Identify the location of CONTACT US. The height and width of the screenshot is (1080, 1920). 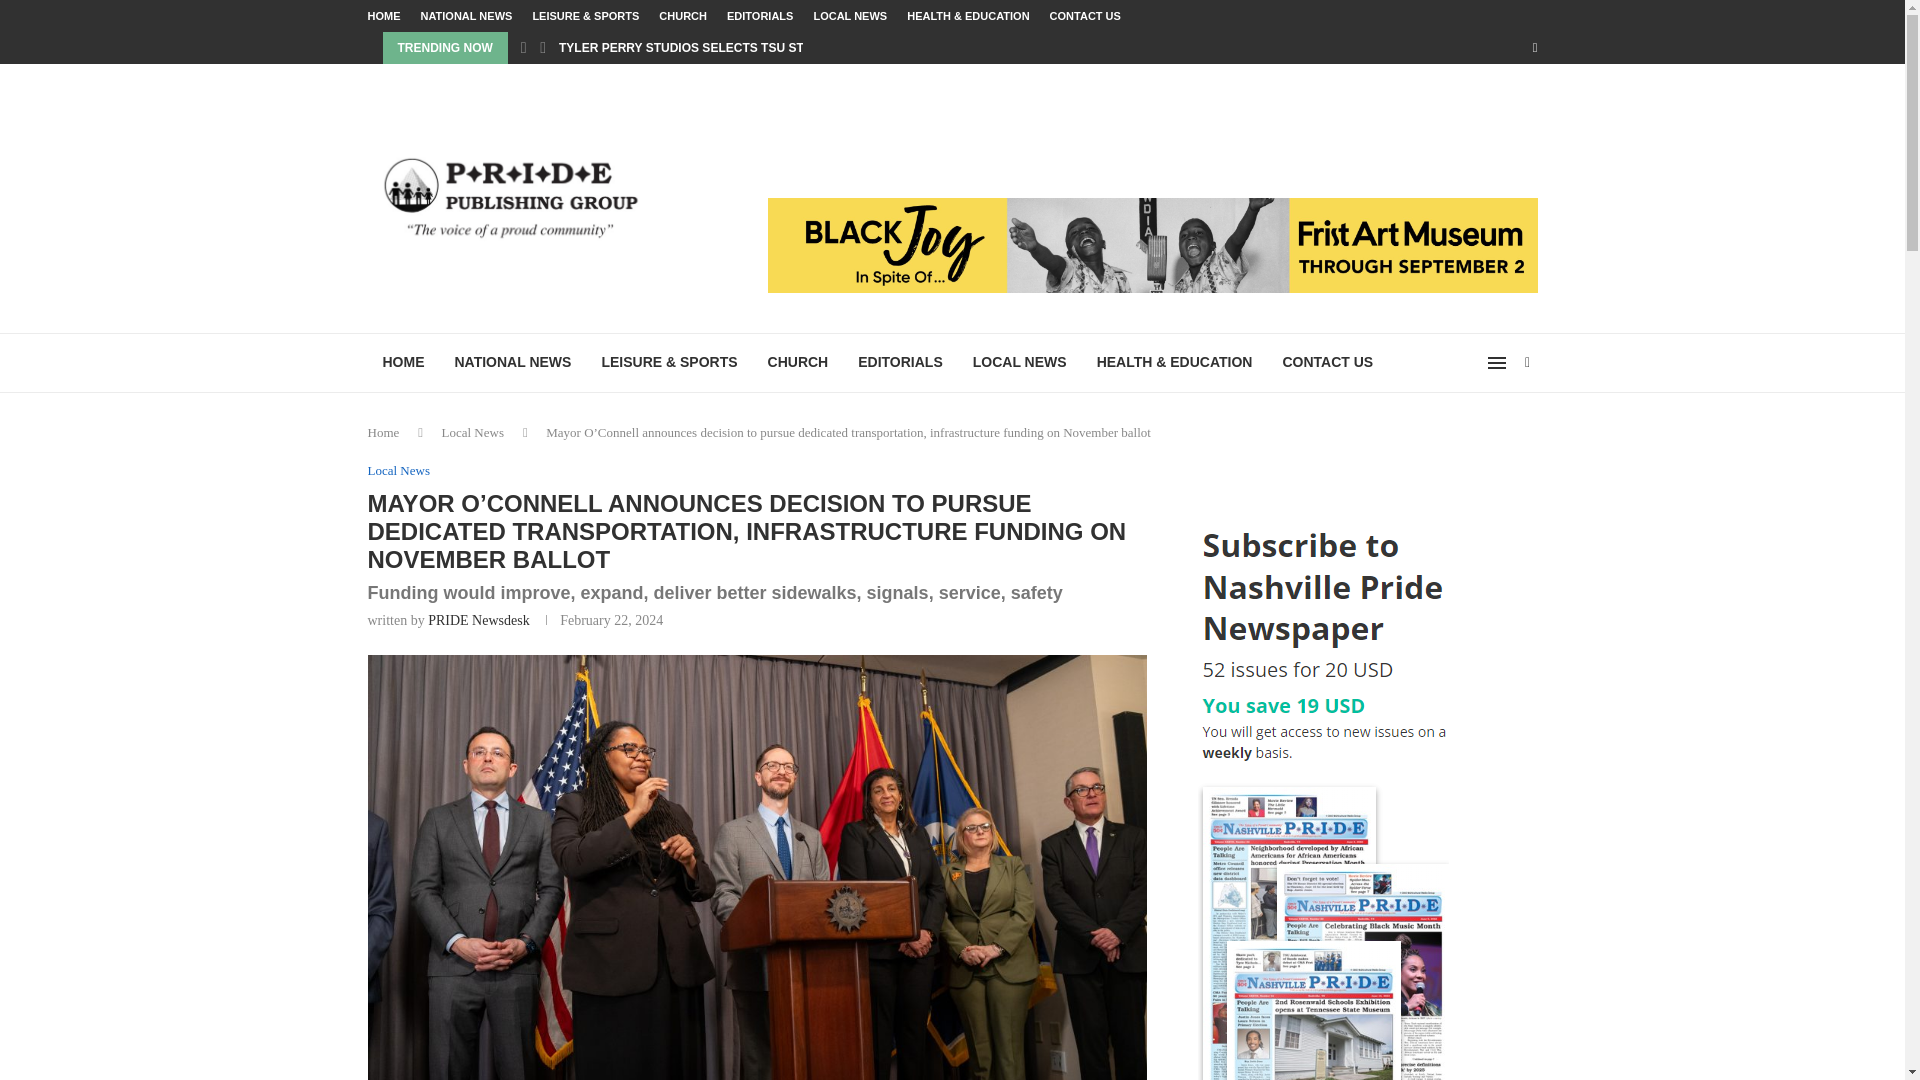
(1086, 16).